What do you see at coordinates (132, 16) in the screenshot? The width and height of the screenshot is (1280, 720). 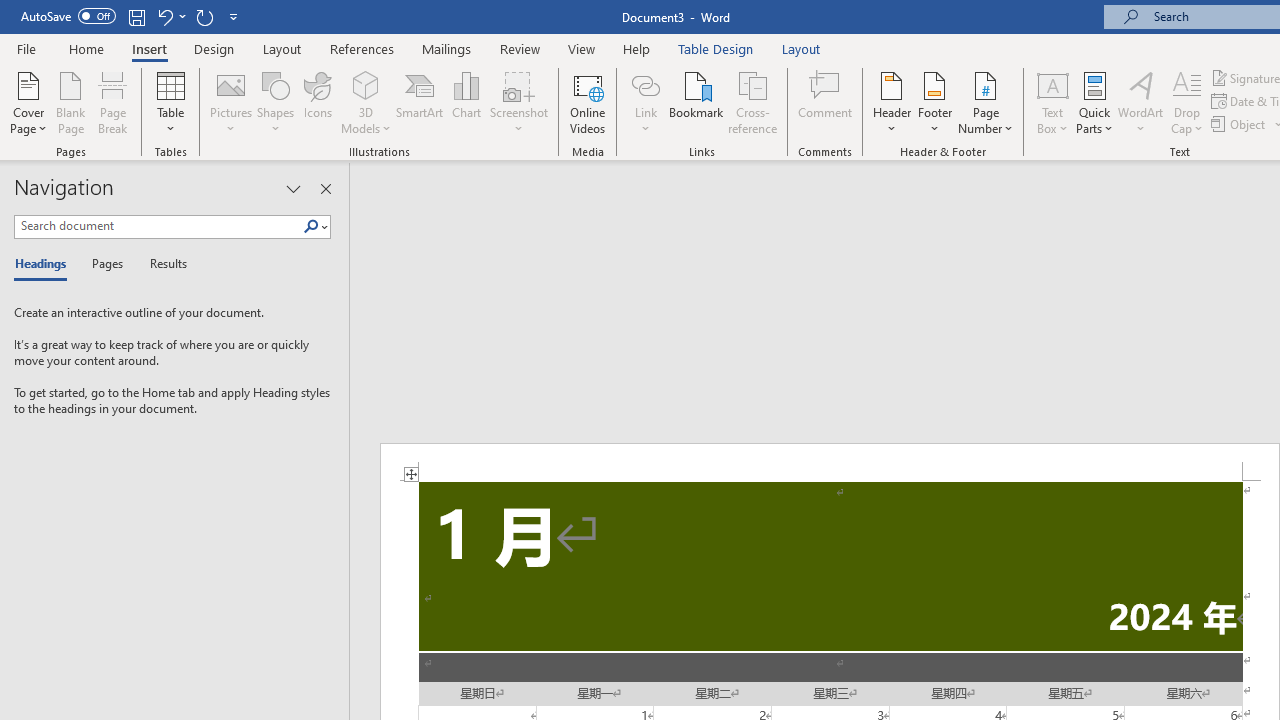 I see `Quick Access Toolbar` at bounding box center [132, 16].